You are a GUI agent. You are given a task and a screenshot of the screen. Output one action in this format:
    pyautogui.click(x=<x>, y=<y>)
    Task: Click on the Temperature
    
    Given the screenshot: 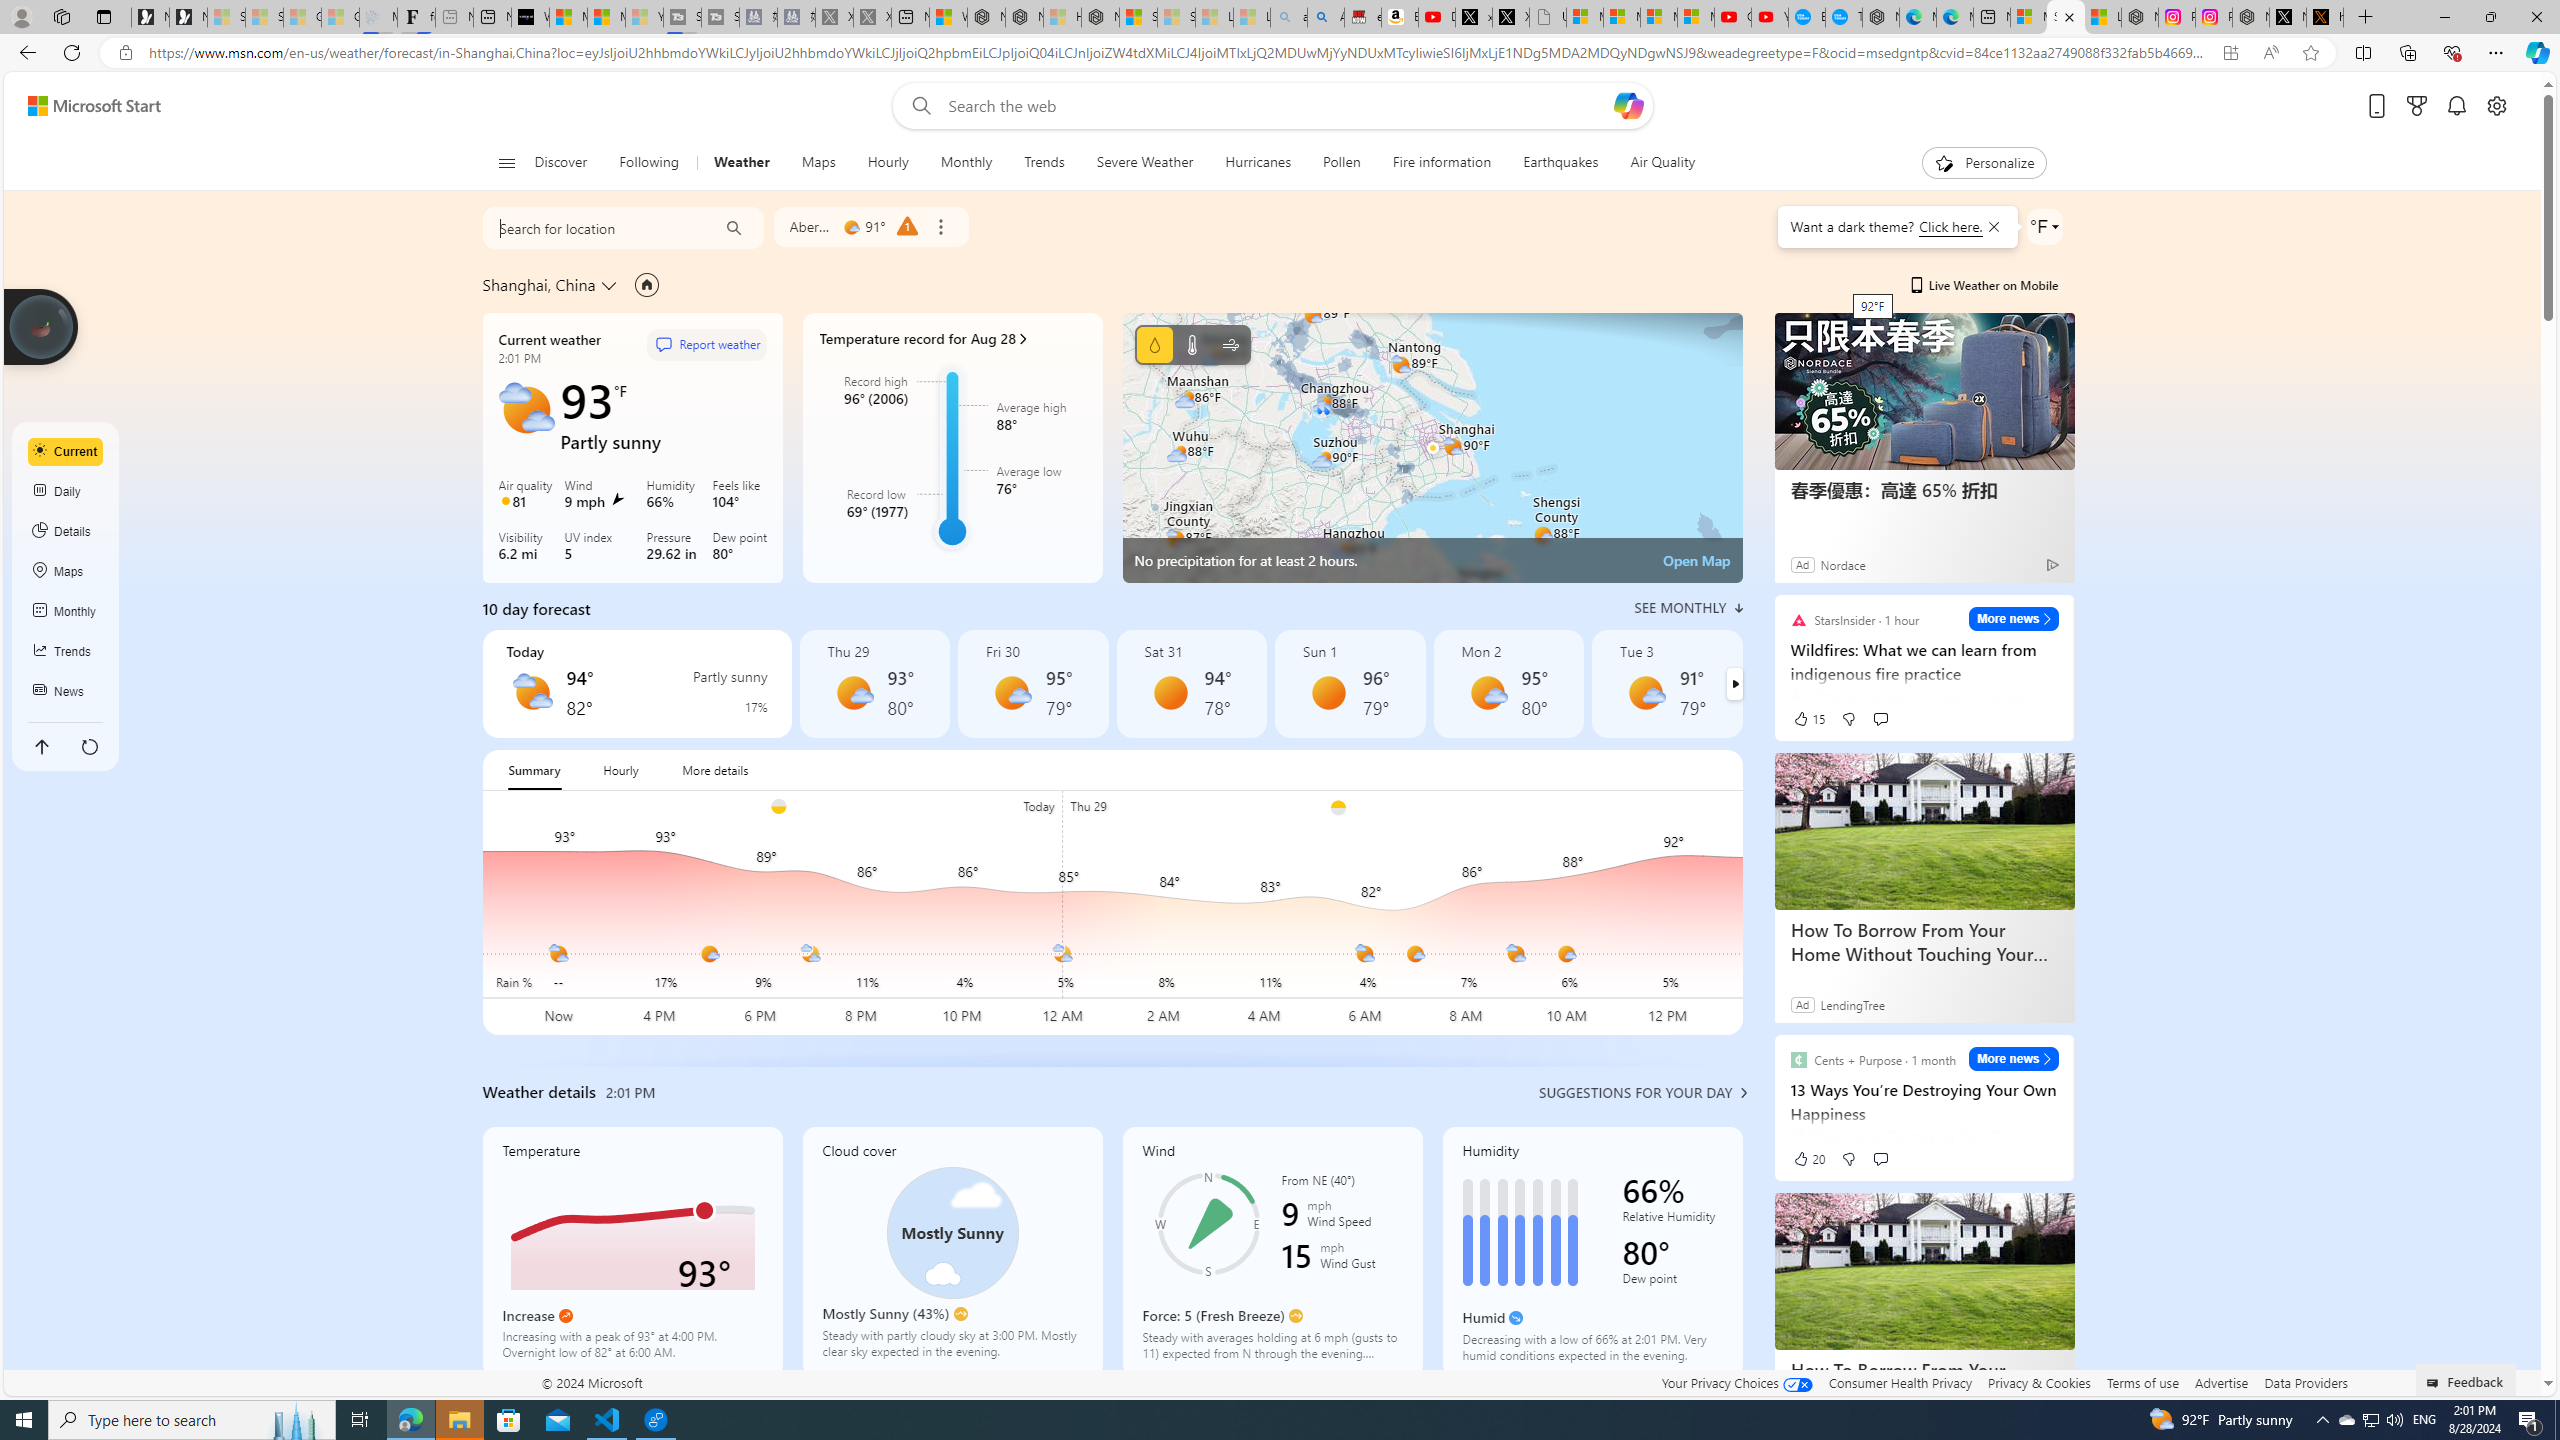 What is the action you would take?
    pyautogui.click(x=632, y=1252)
    